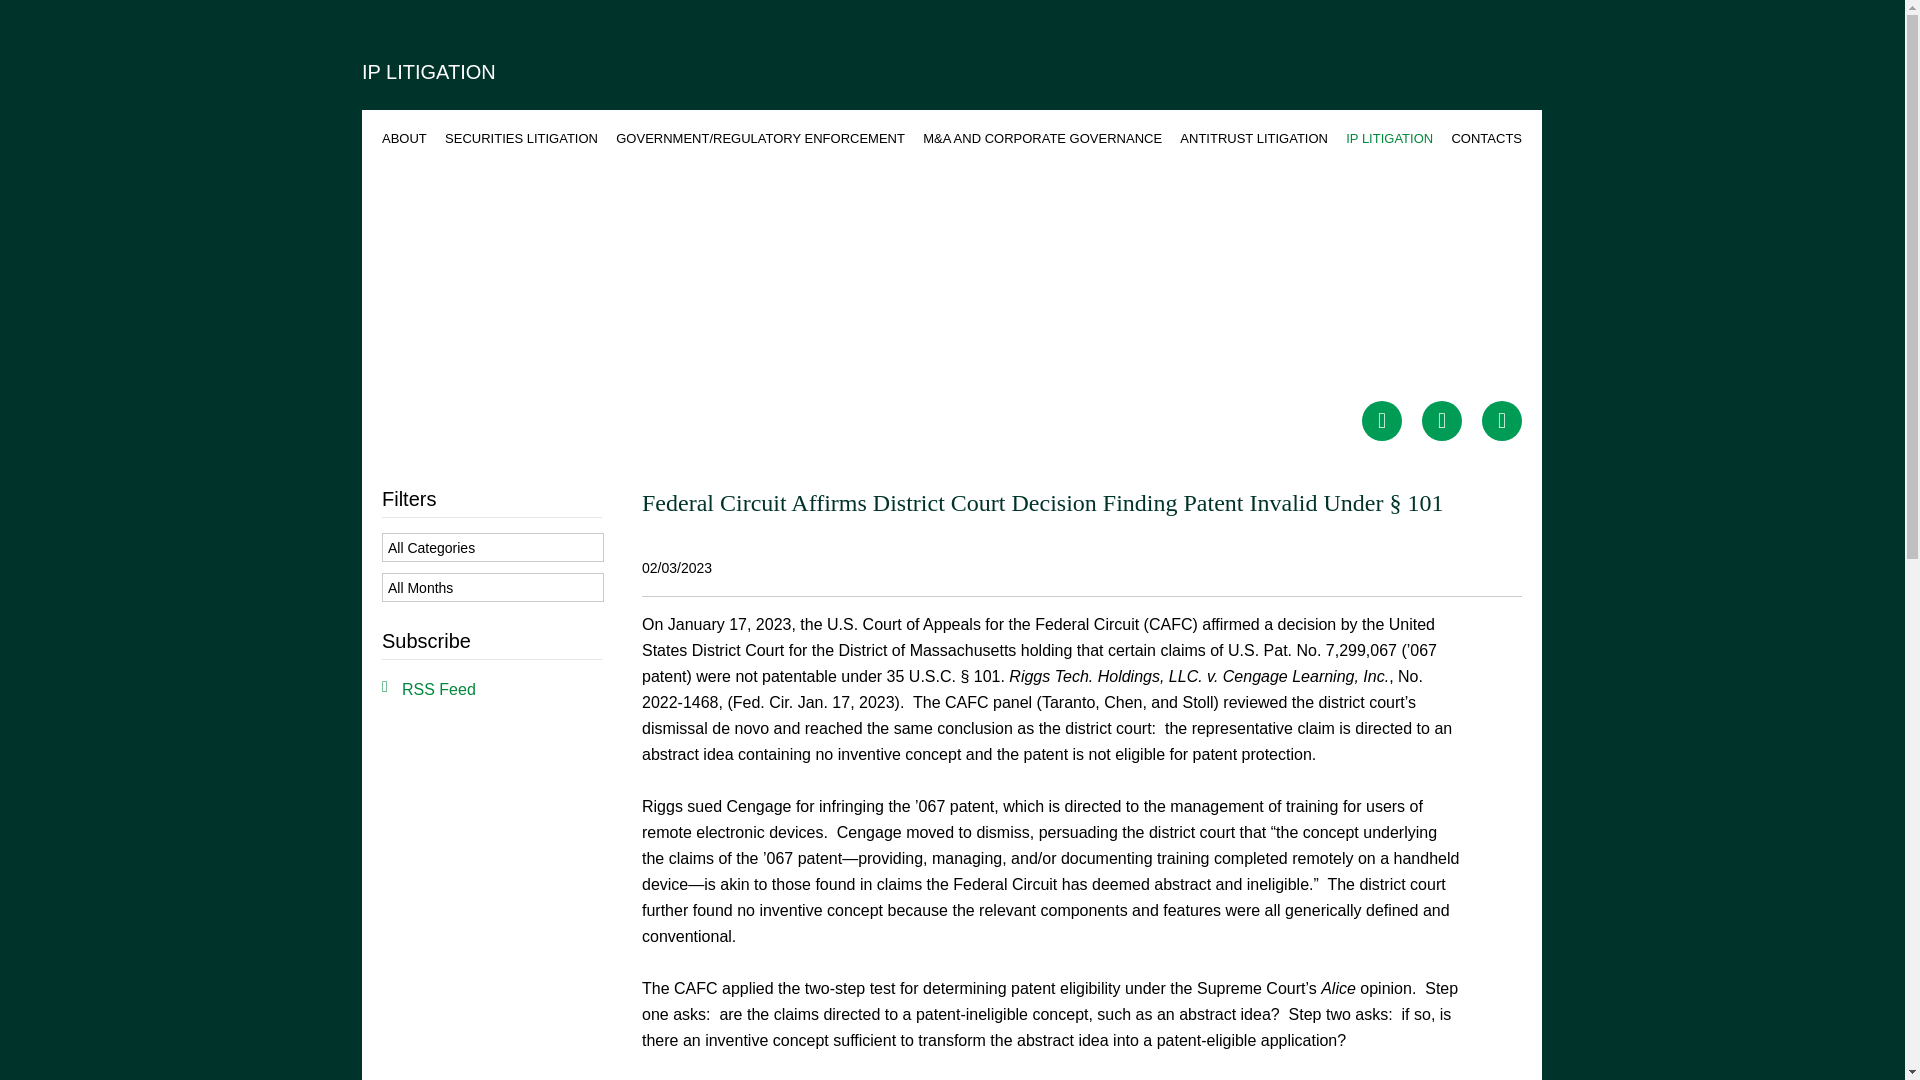 The image size is (1920, 1080). Describe the element at coordinates (1254, 138) in the screenshot. I see `ANTITRUST LITIGATION` at that location.